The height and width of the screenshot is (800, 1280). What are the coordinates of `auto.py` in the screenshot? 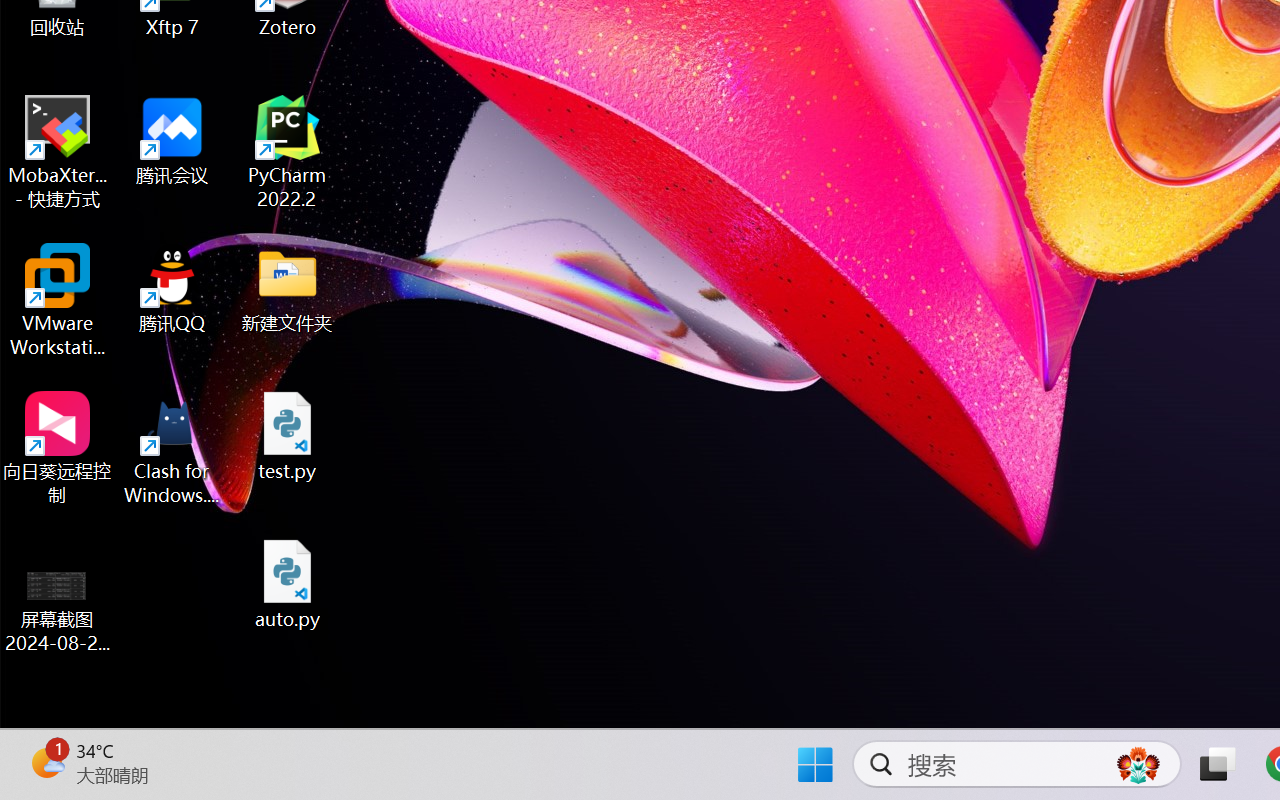 It's located at (288, 584).